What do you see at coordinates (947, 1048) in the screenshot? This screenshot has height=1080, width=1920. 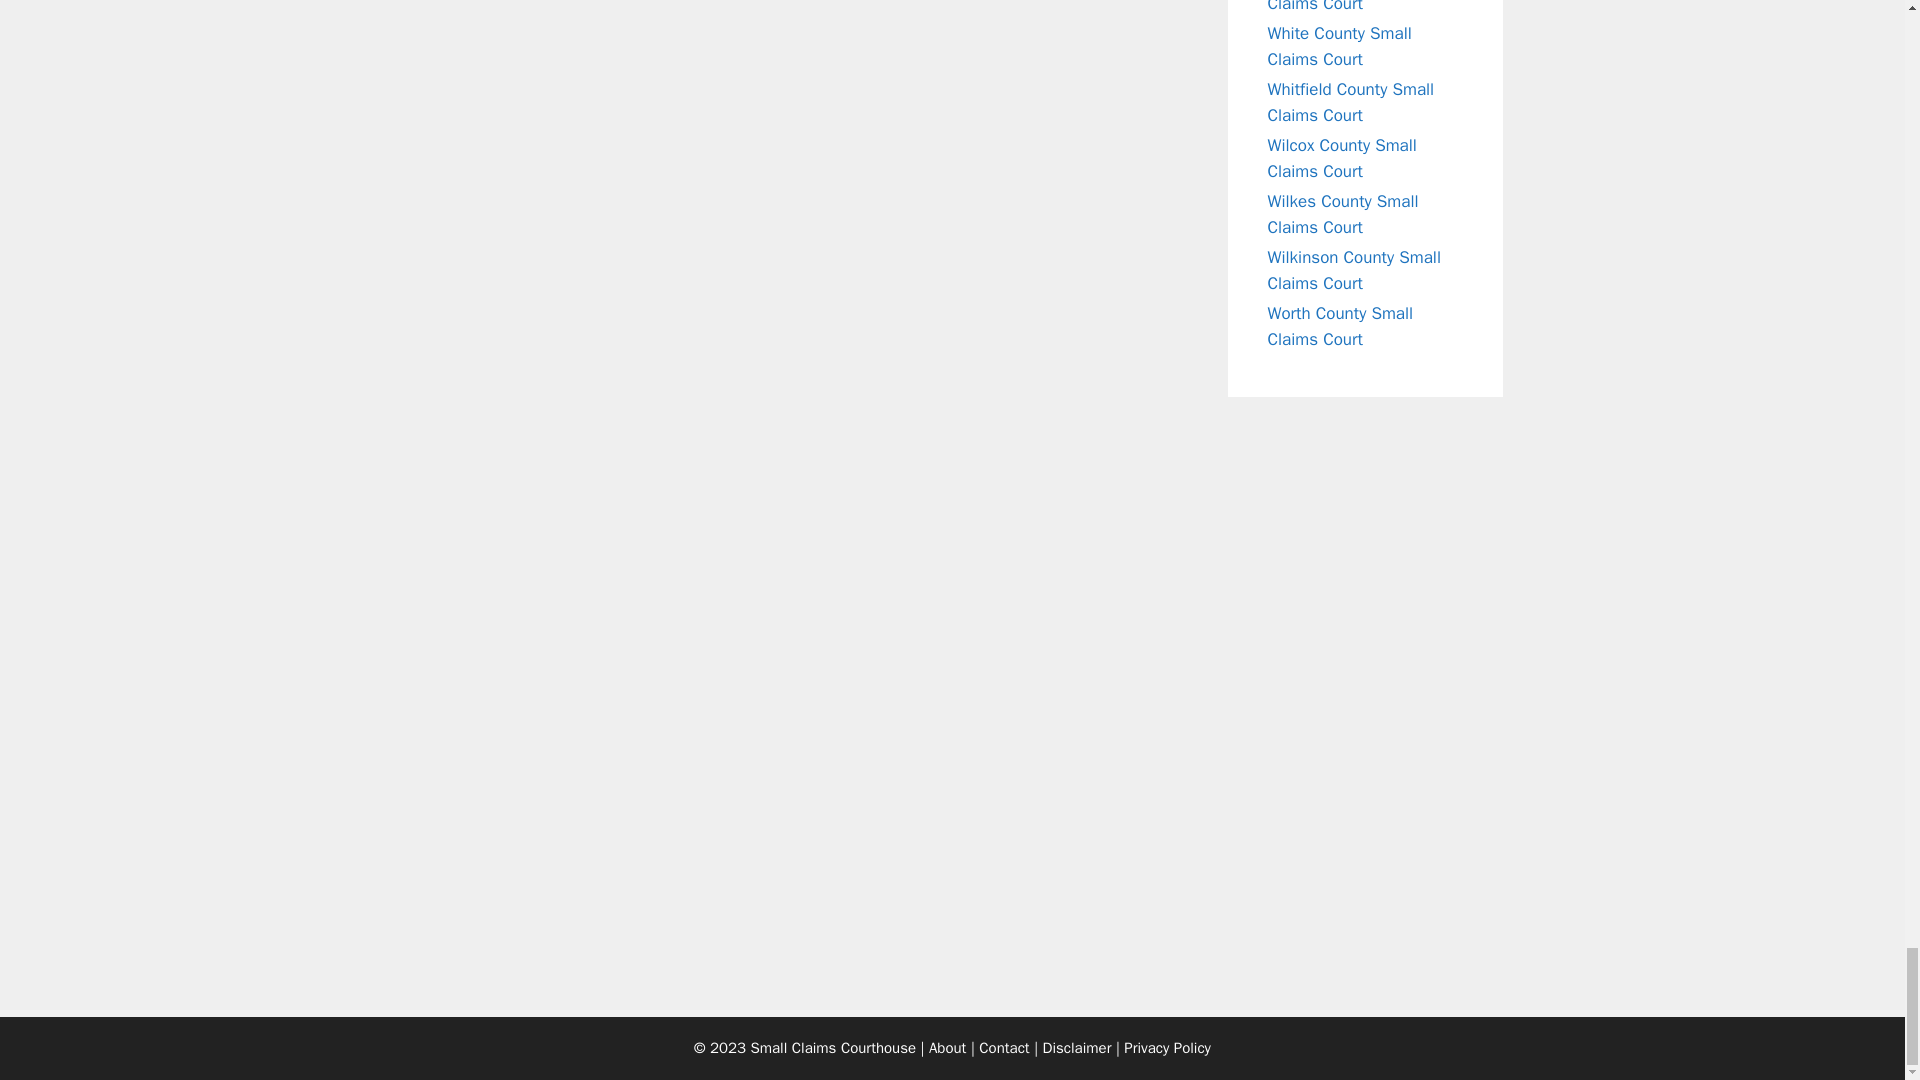 I see `About smallclaimscourthouse.com` at bounding box center [947, 1048].